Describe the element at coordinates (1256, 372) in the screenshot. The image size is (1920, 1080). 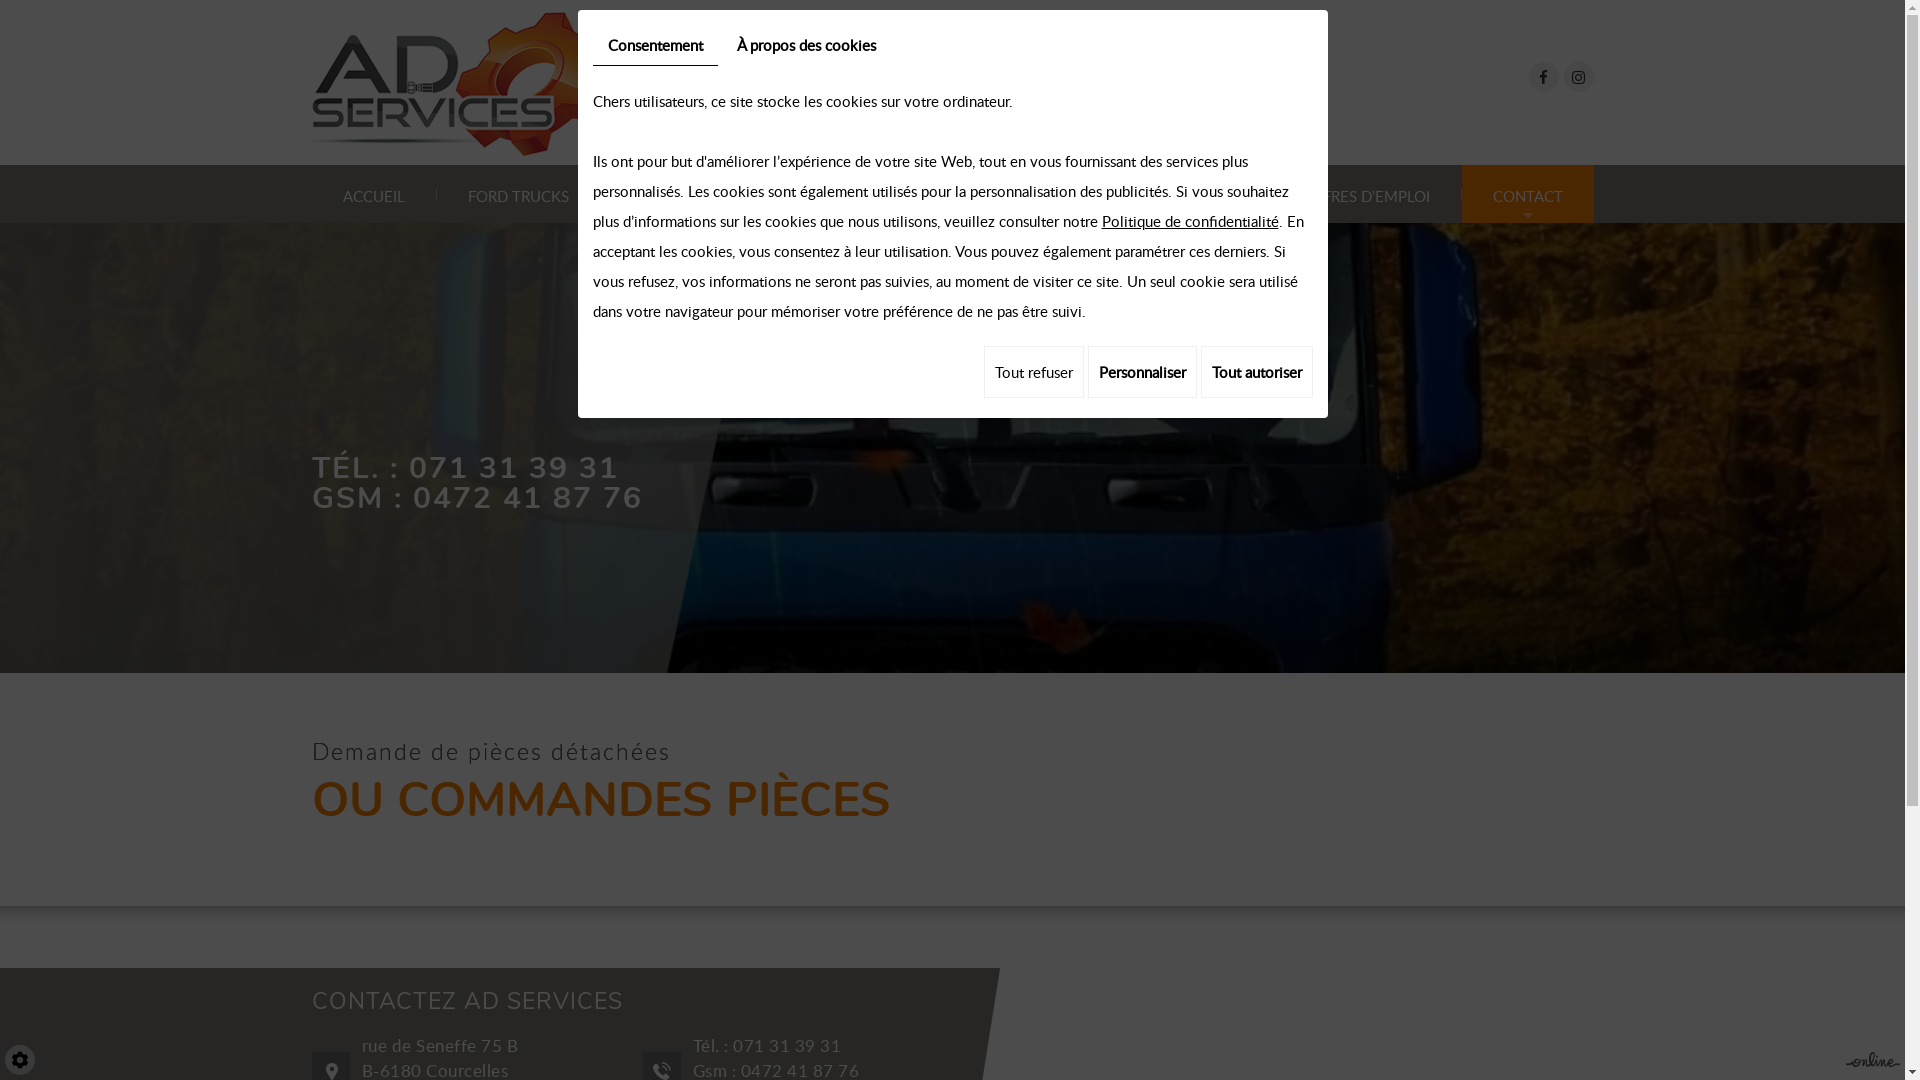
I see `Tout autoriser` at that location.